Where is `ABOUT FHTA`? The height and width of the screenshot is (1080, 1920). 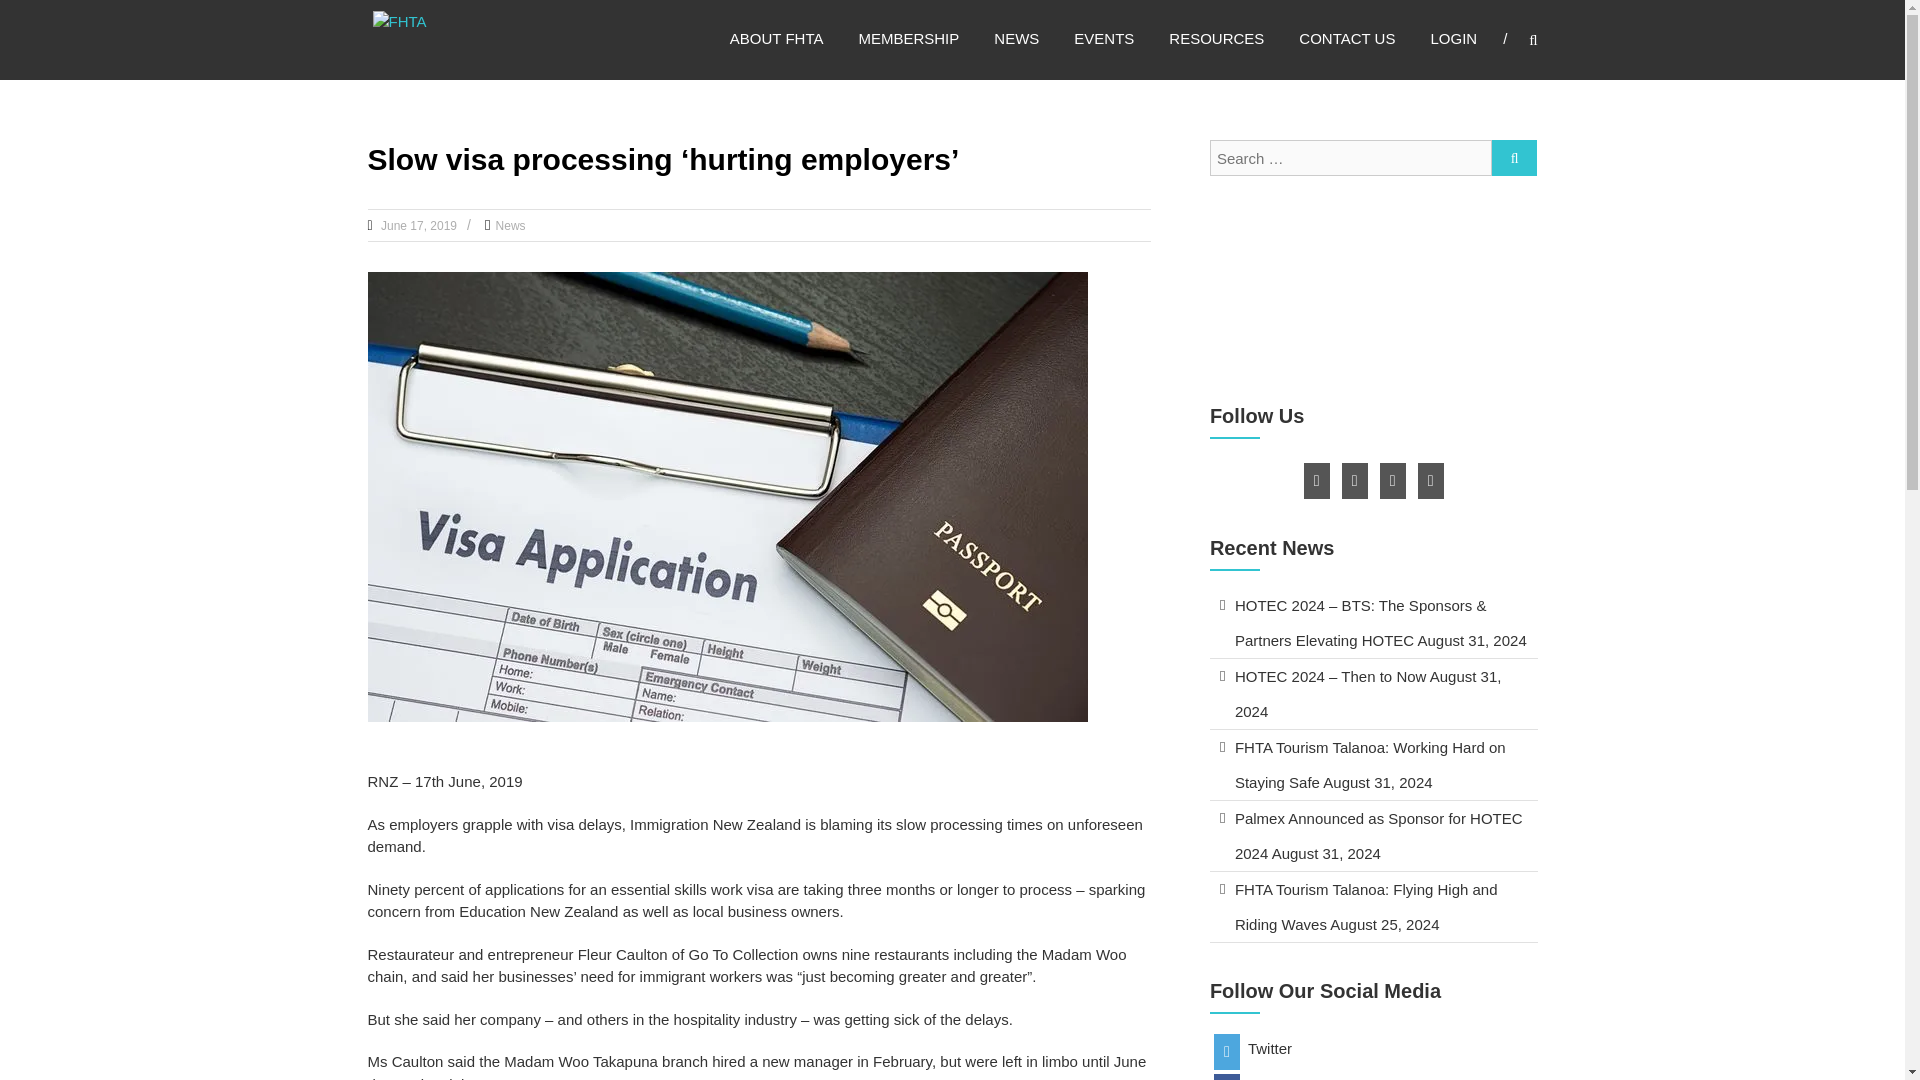 ABOUT FHTA is located at coordinates (776, 38).